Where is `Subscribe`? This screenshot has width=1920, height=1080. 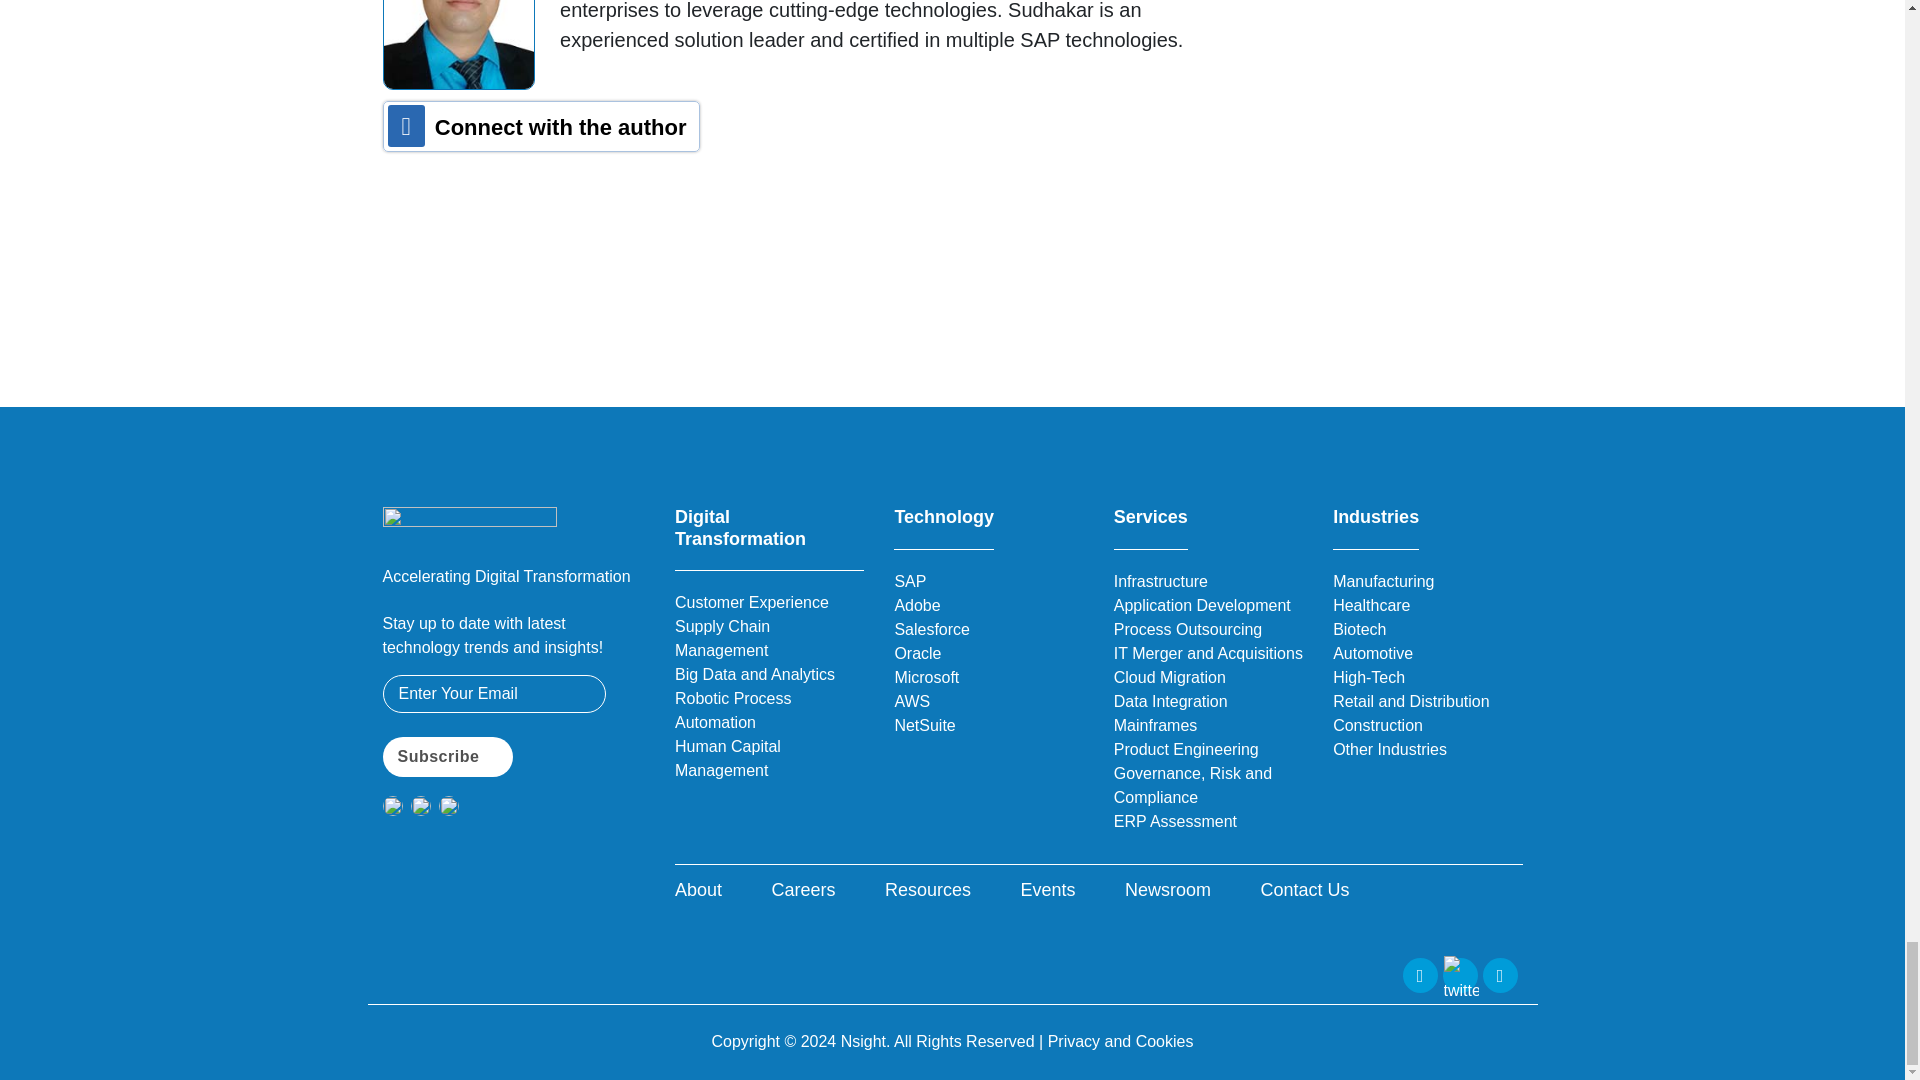 Subscribe is located at coordinates (447, 756).